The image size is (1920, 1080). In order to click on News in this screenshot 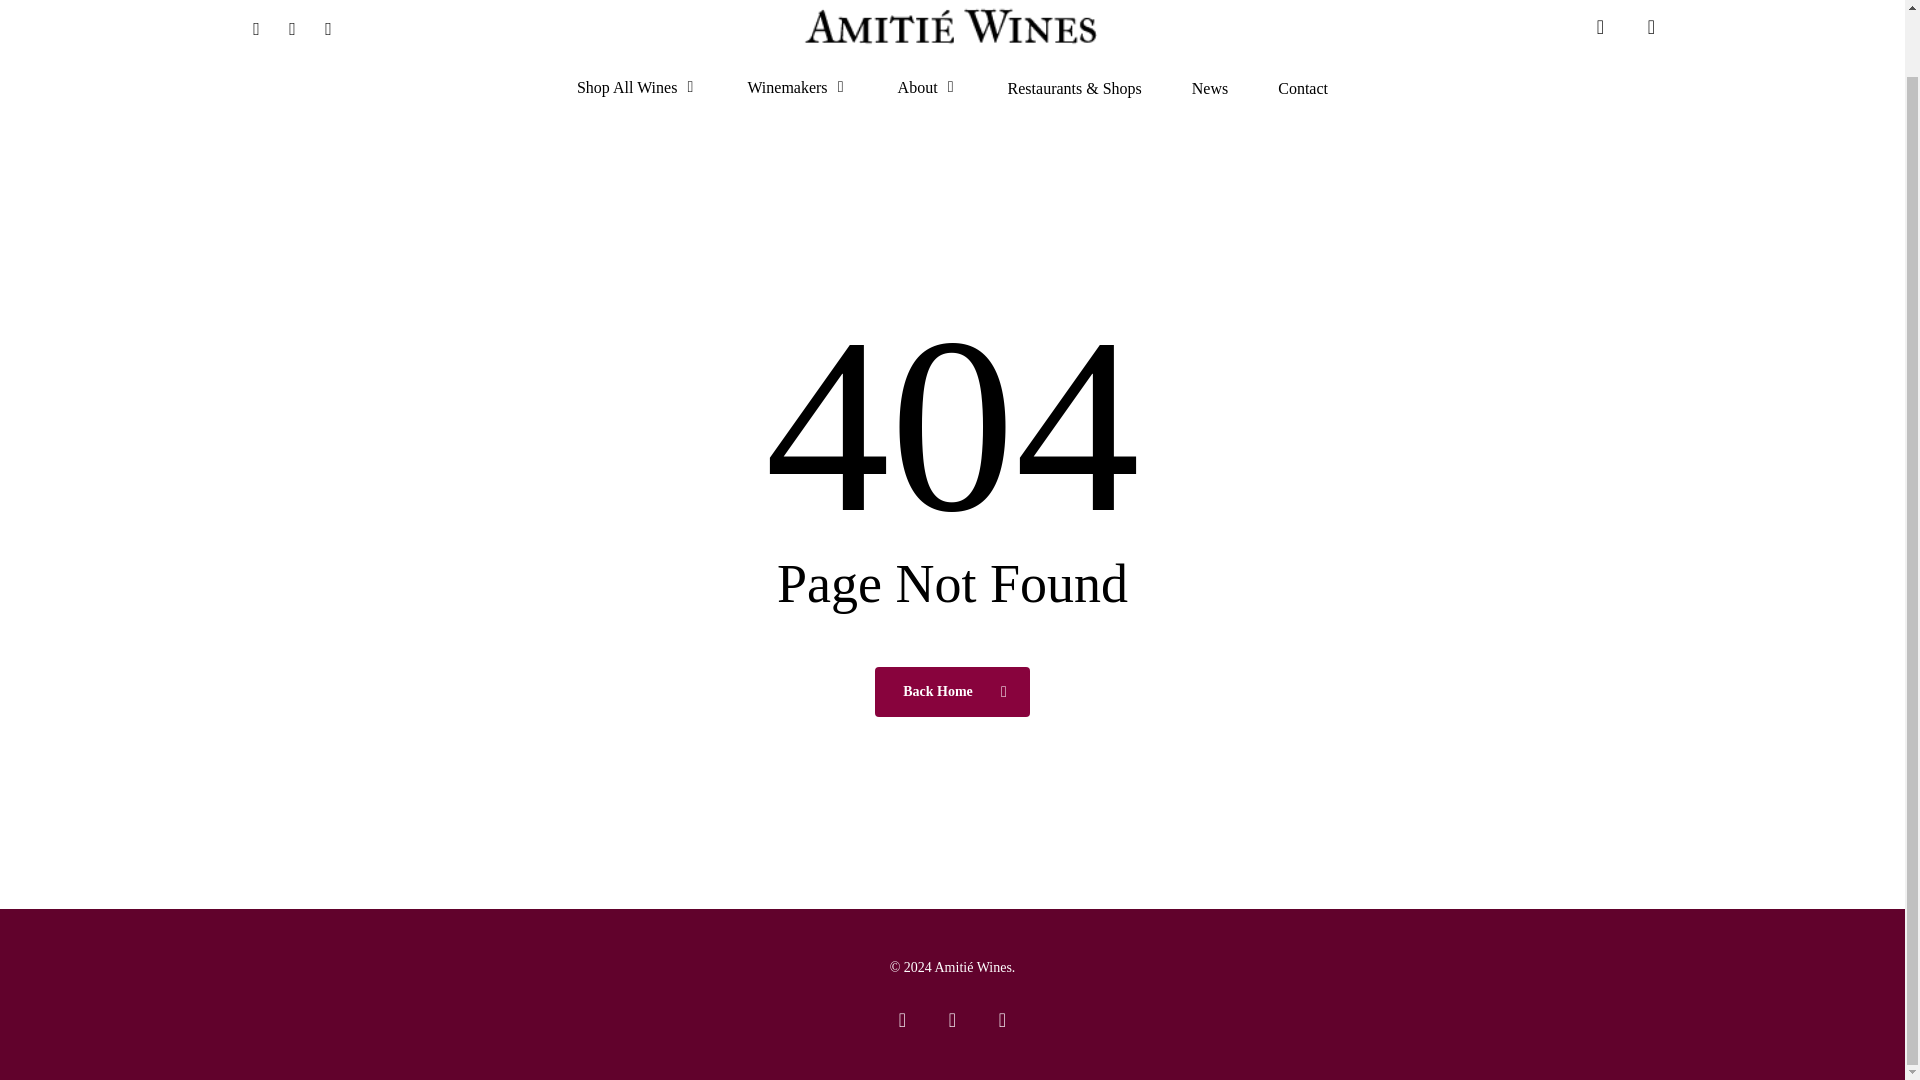, I will do `click(1210, 89)`.